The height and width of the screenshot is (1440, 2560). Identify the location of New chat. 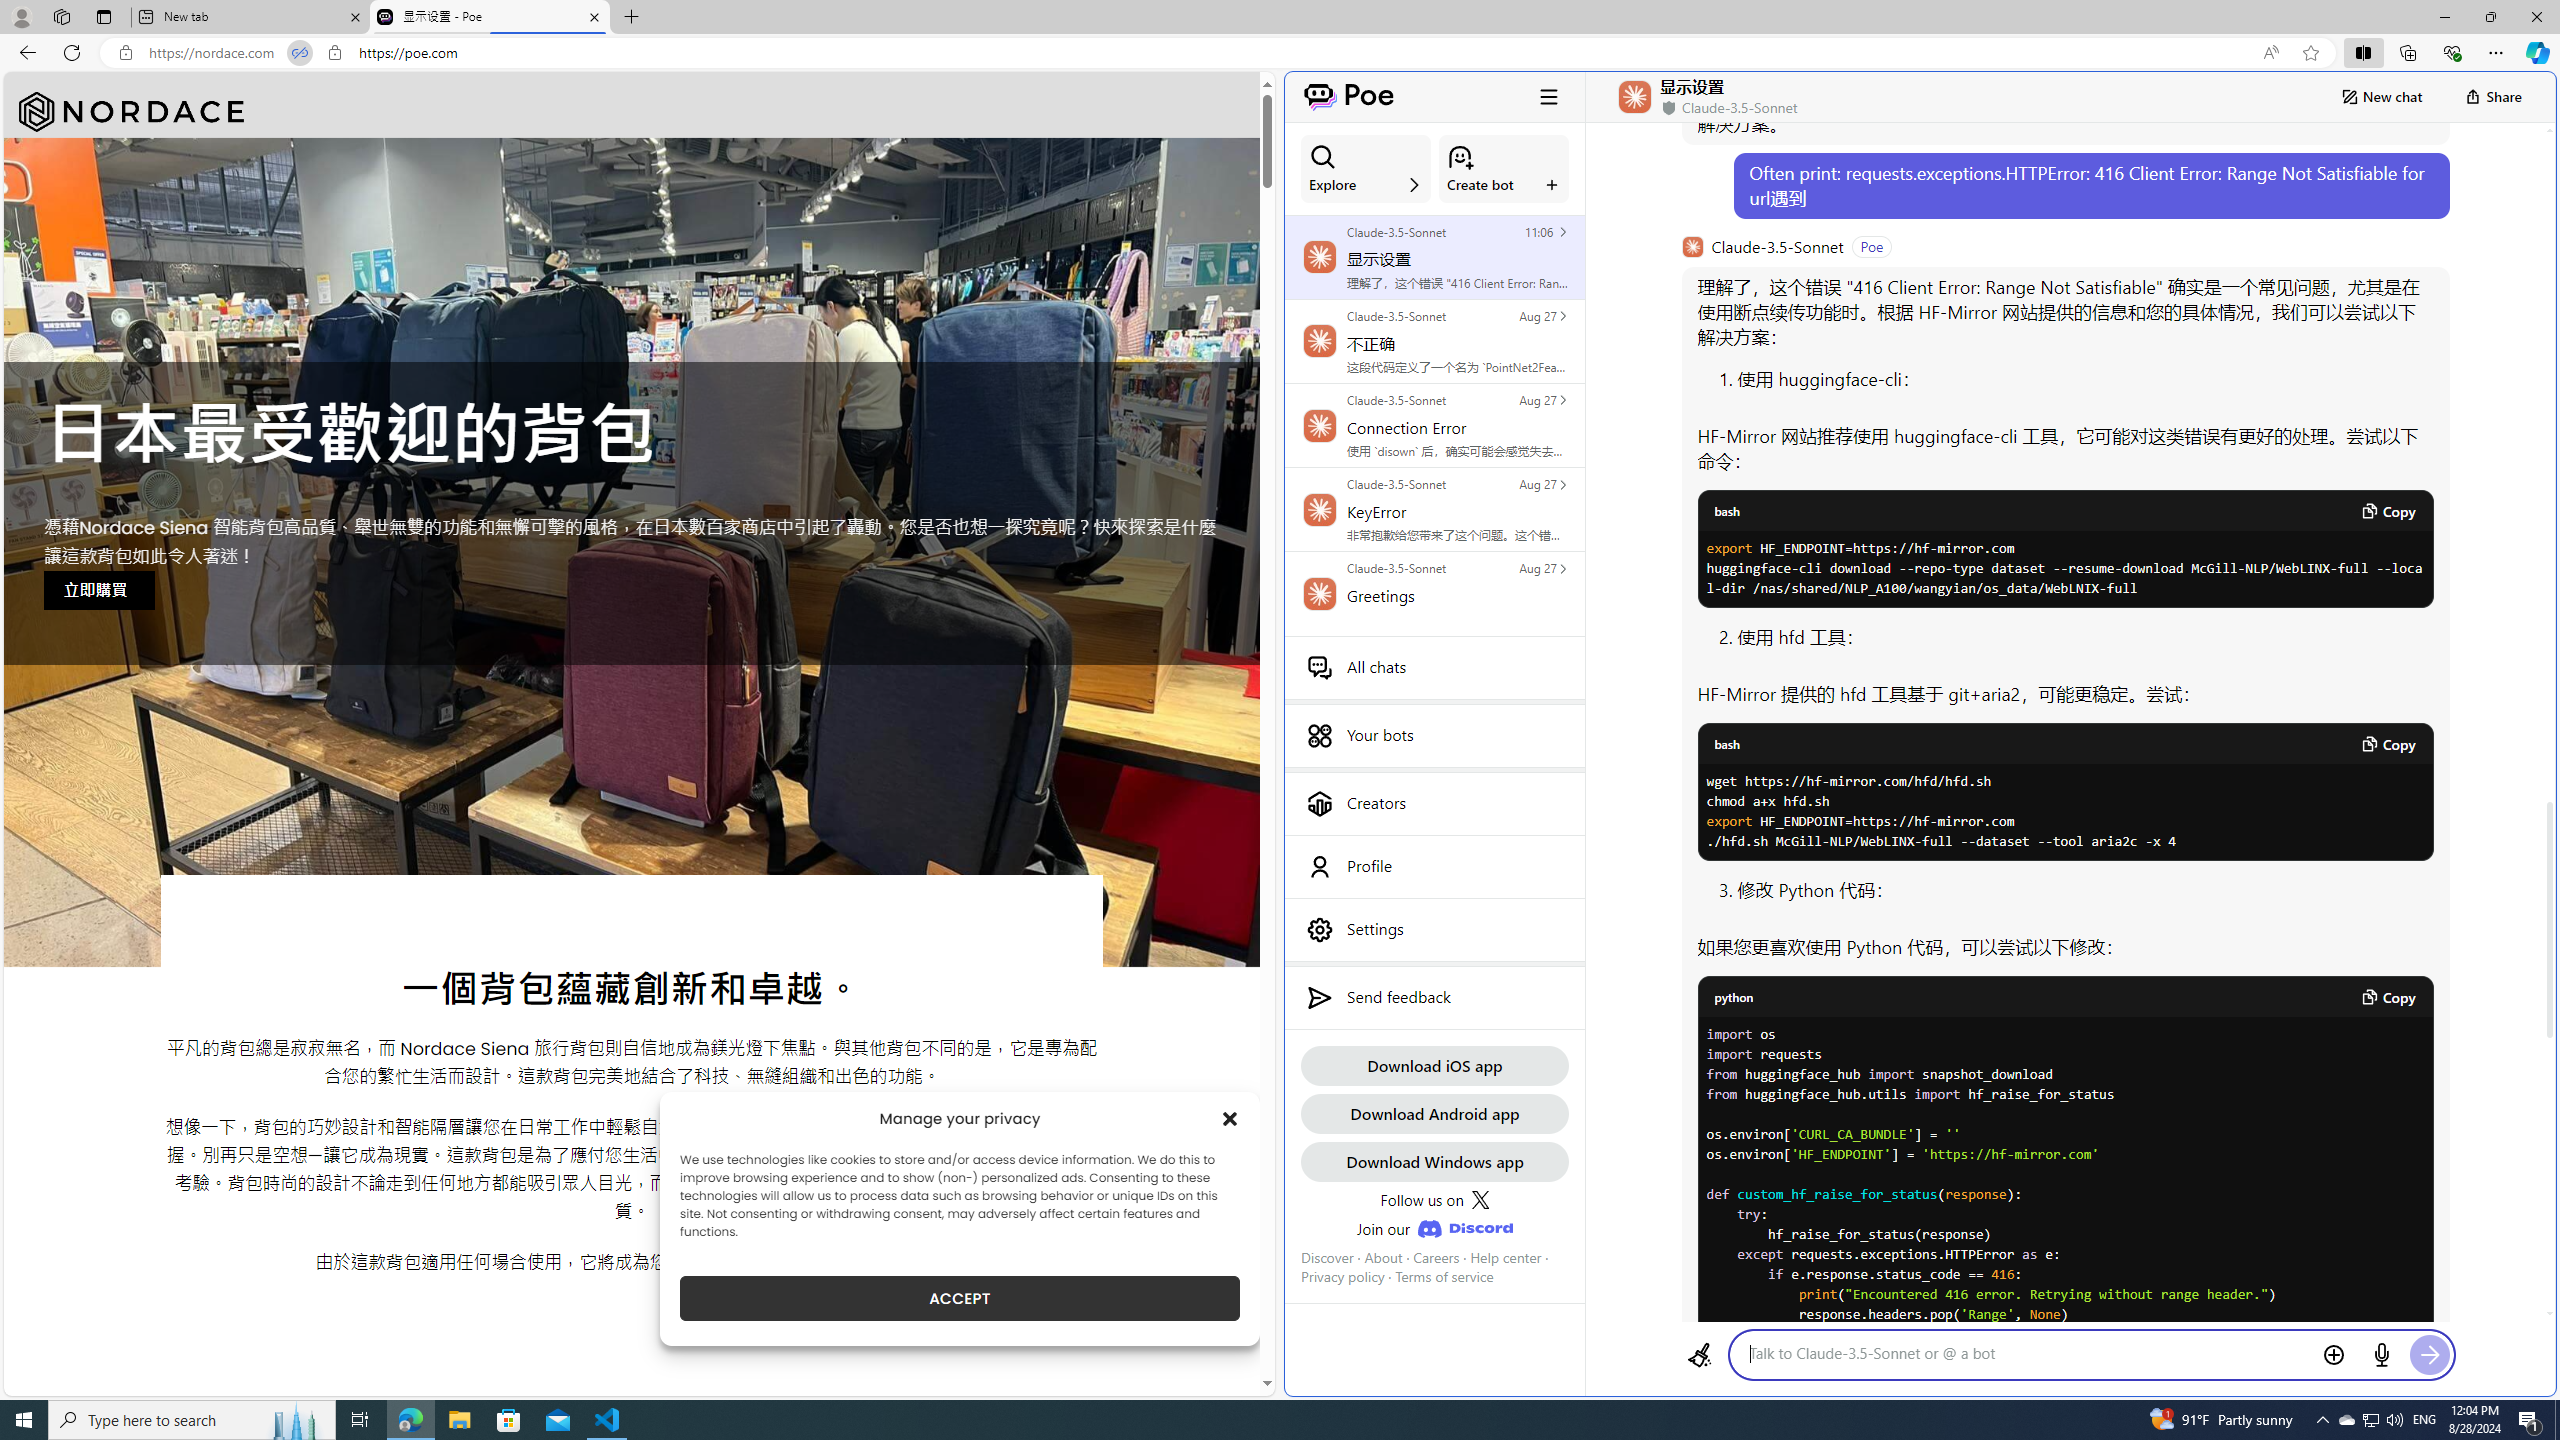
(2380, 96).